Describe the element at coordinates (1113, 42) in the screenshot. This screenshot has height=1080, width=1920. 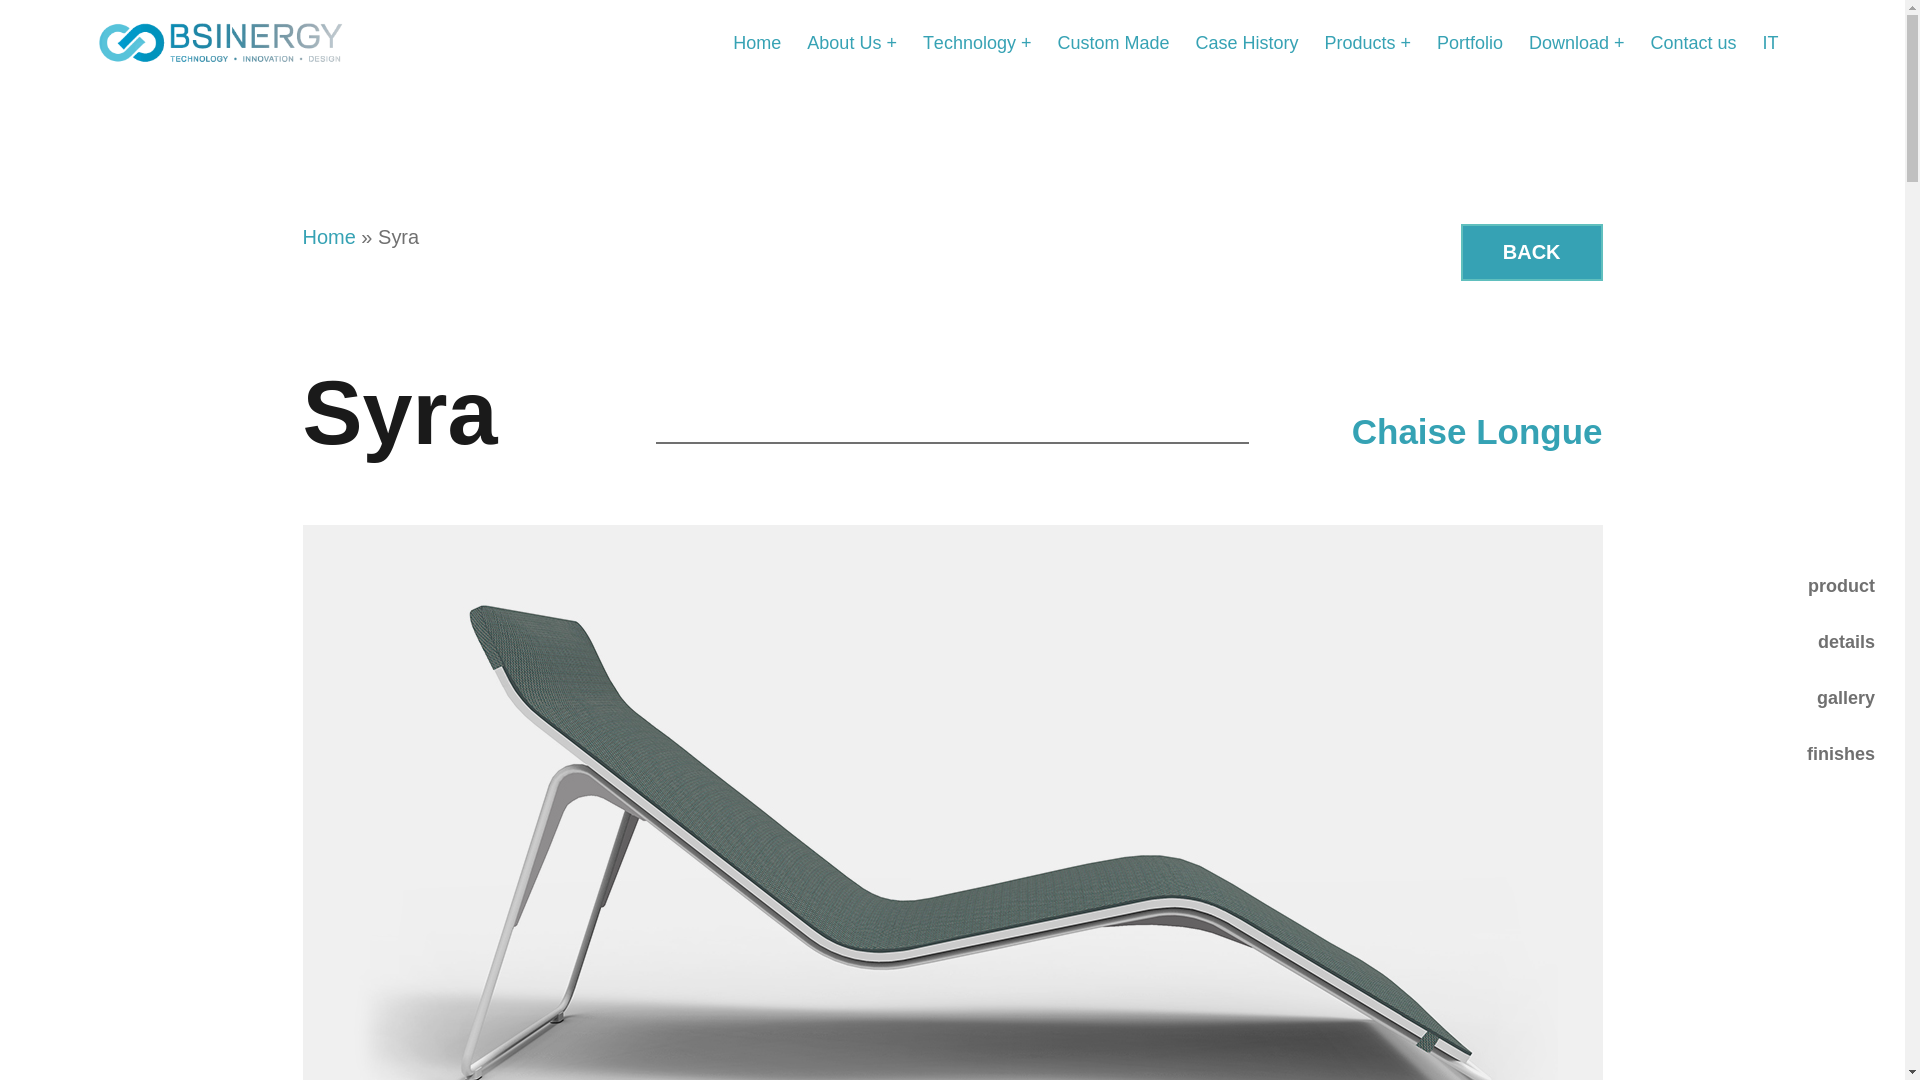
I see `Custom Made` at that location.